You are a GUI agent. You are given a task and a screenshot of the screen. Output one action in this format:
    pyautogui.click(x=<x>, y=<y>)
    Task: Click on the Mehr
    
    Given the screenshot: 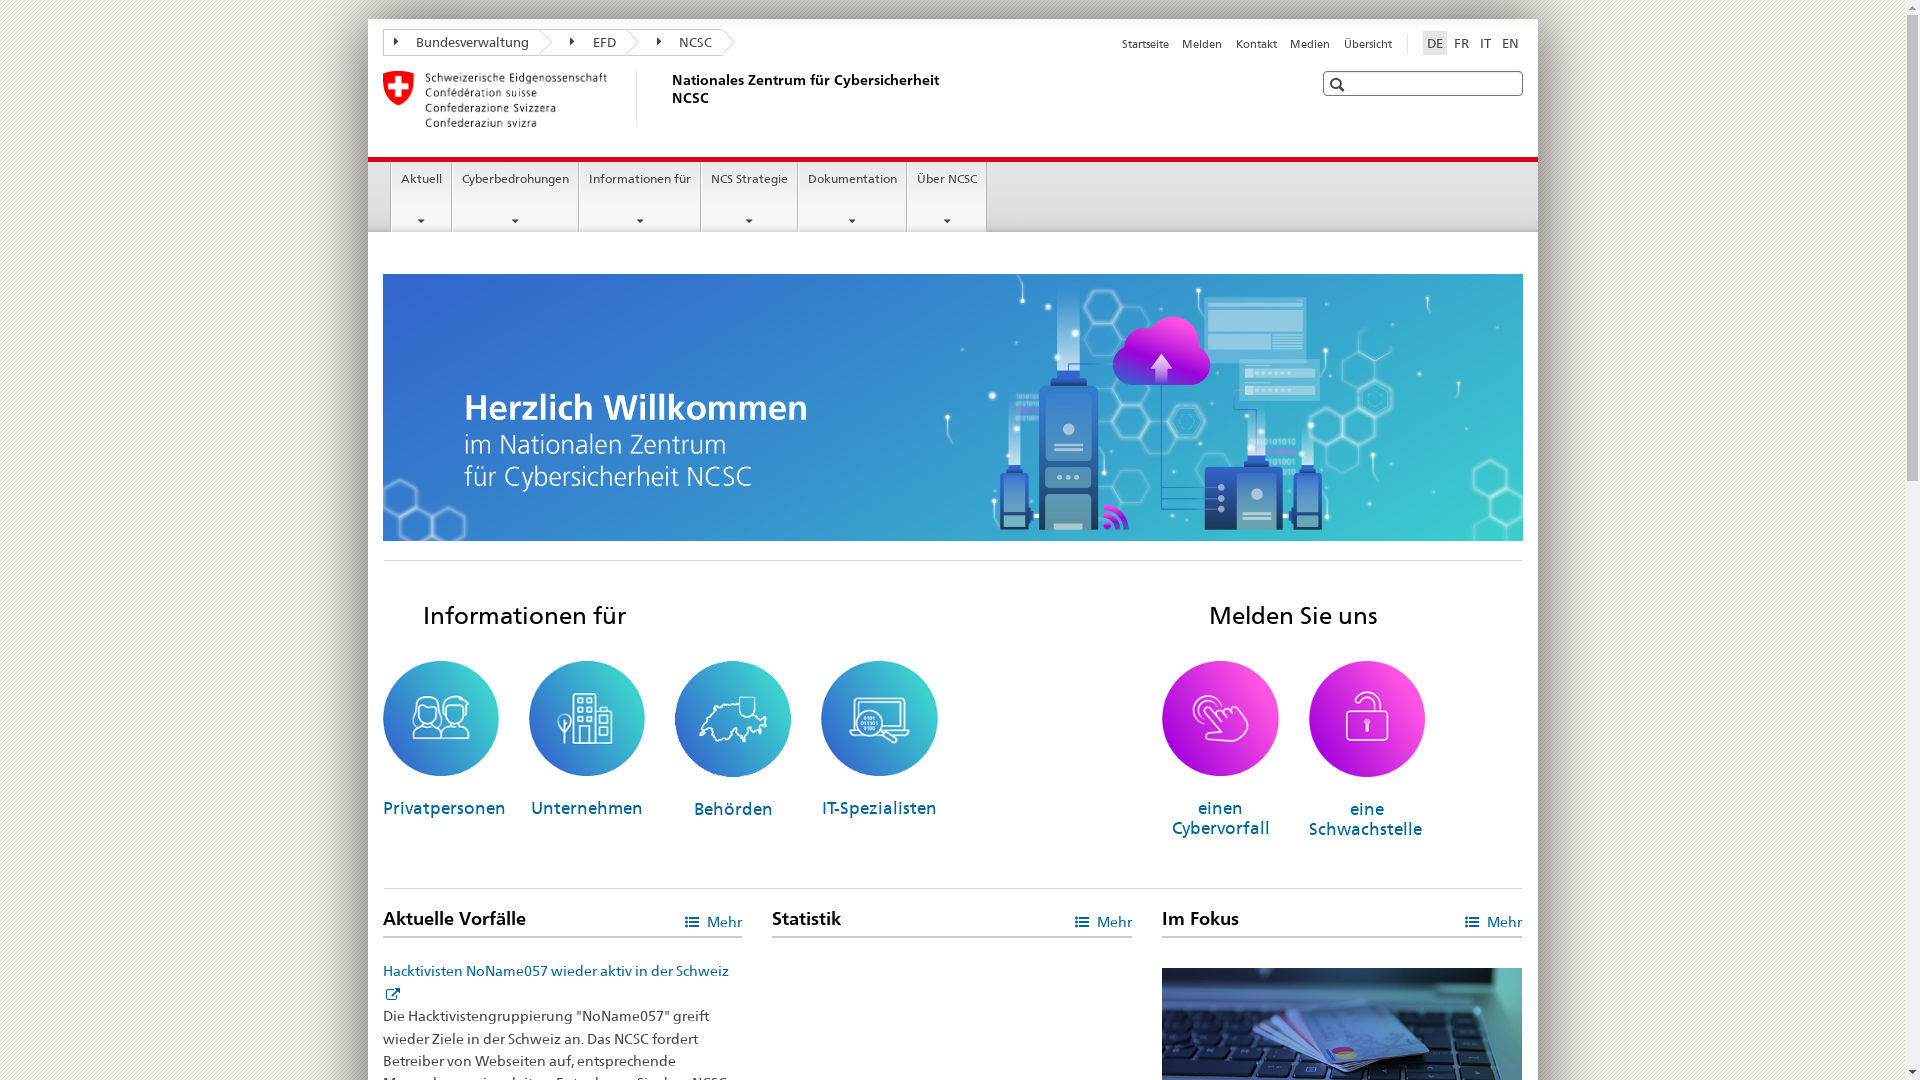 What is the action you would take?
    pyautogui.click(x=1104, y=920)
    